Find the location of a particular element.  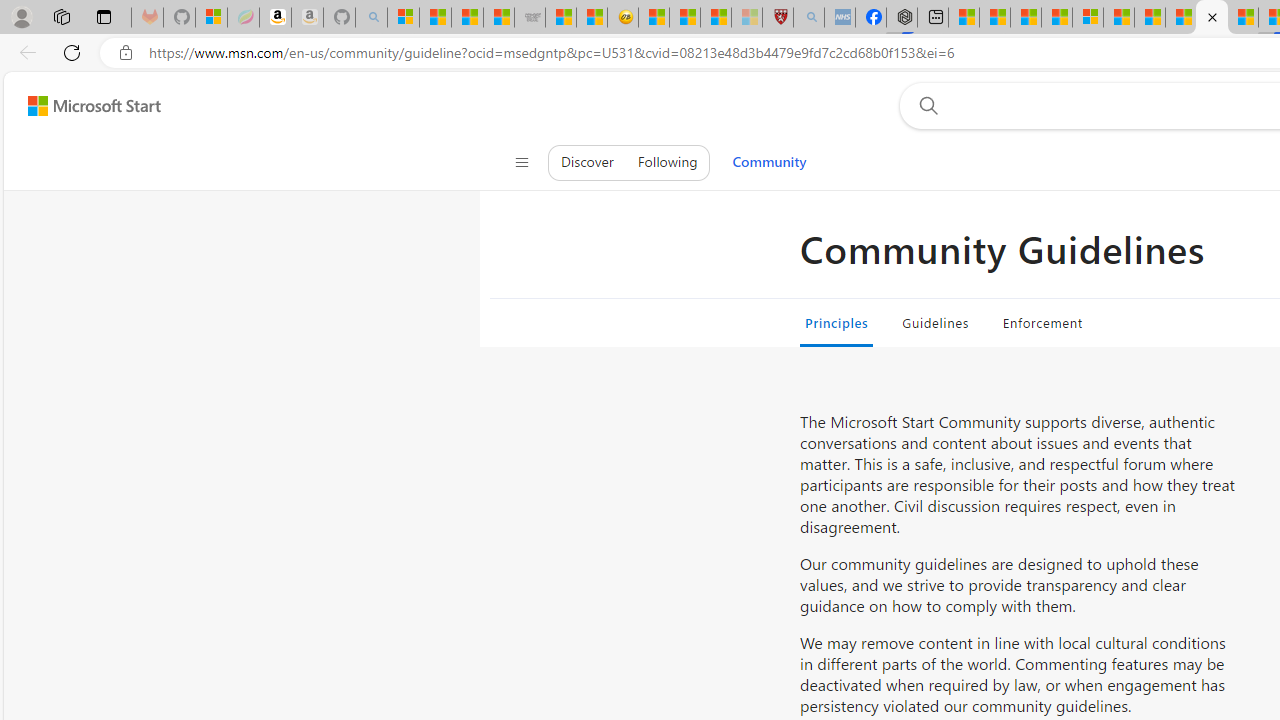

Stocks - MSN is located at coordinates (498, 18).